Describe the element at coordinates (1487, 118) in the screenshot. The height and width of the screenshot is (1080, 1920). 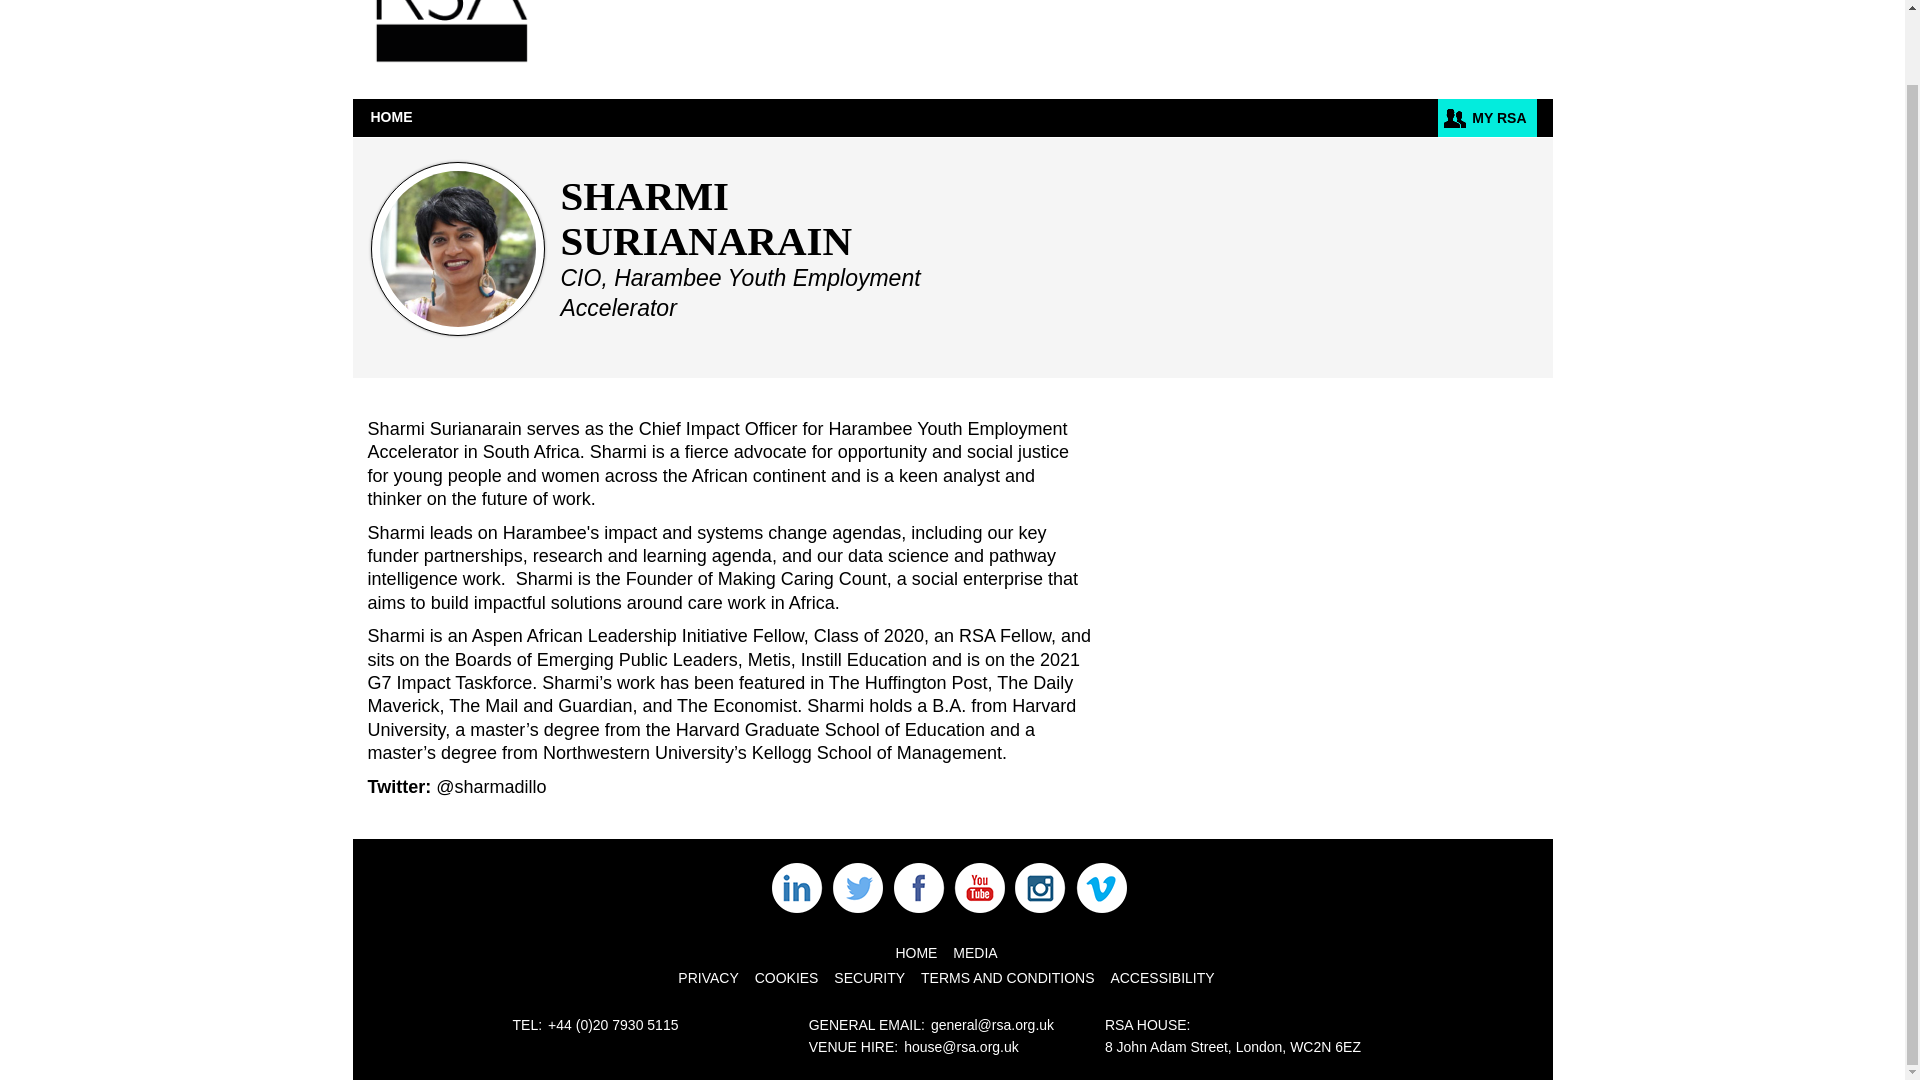
I see `MY RSA` at that location.